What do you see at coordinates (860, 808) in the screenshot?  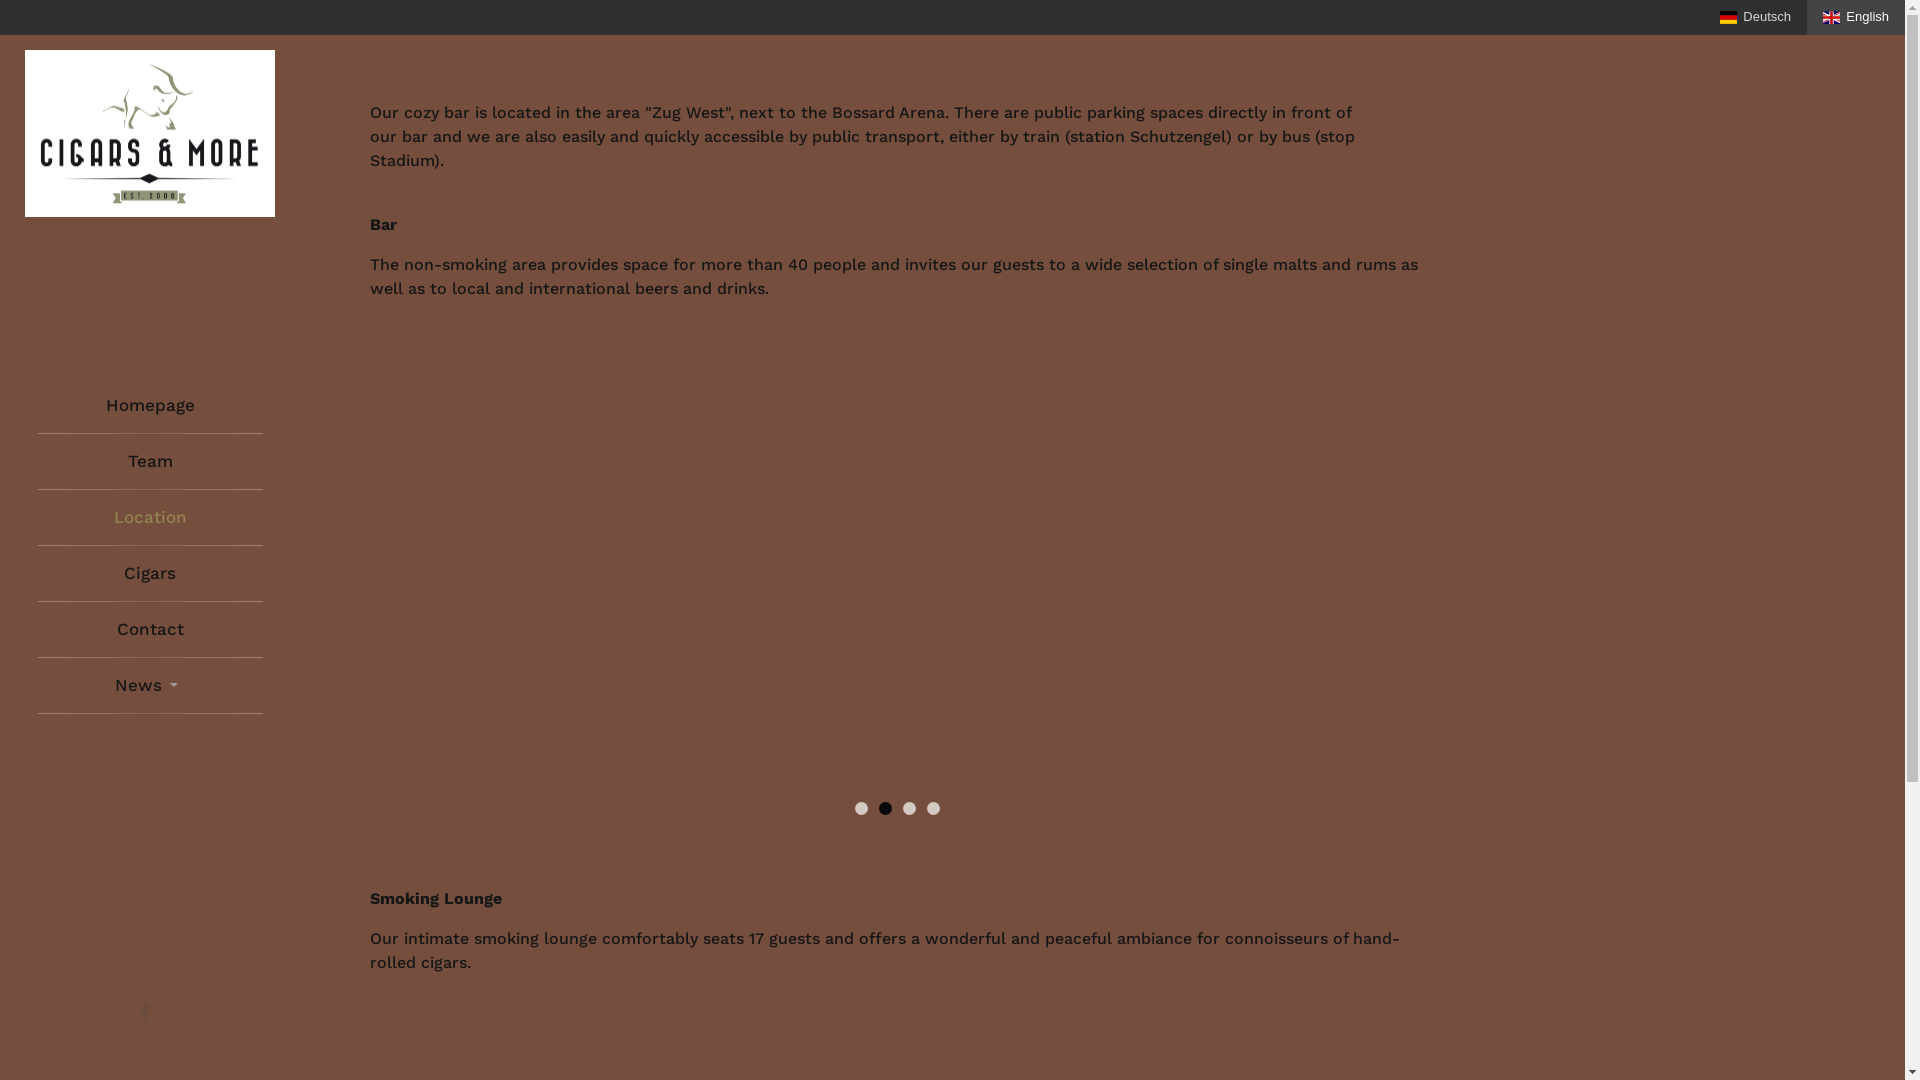 I see `1` at bounding box center [860, 808].